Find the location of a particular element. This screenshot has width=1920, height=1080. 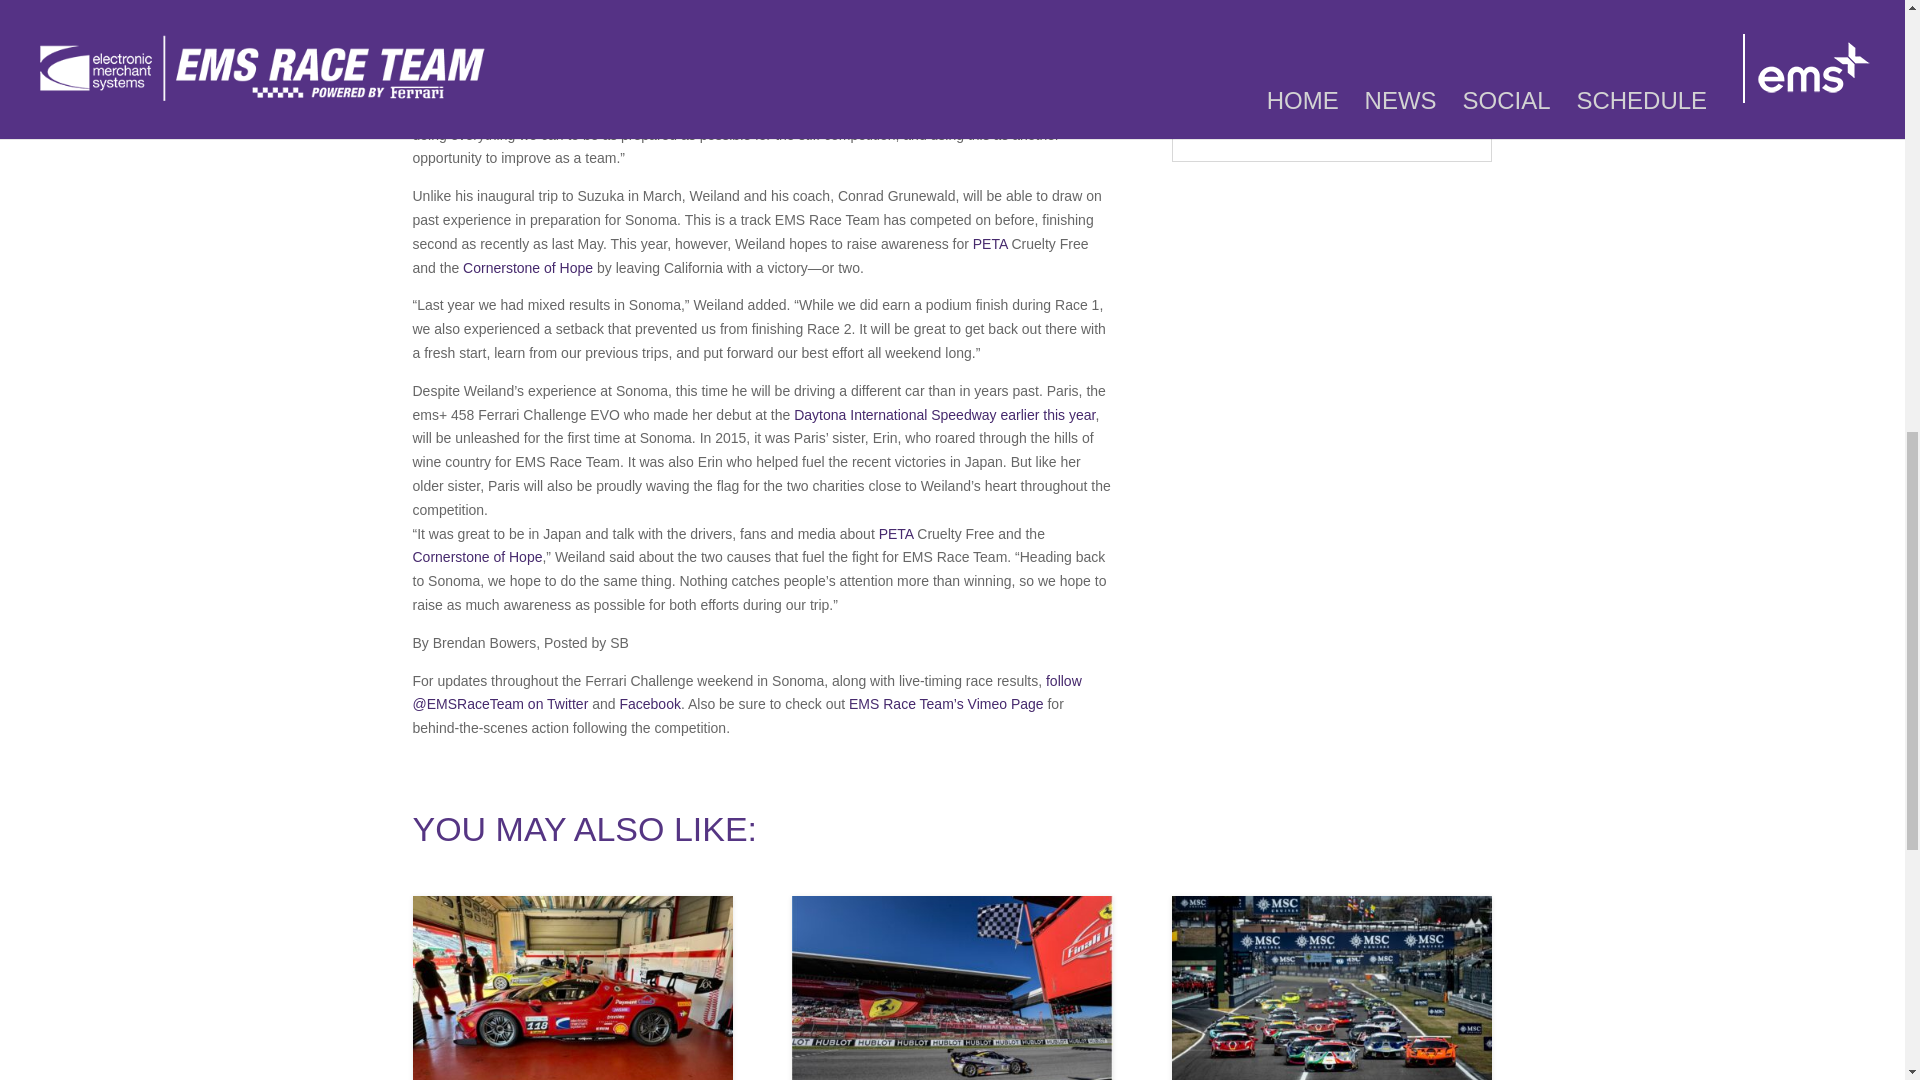

Cornerstone of Hope is located at coordinates (476, 556).